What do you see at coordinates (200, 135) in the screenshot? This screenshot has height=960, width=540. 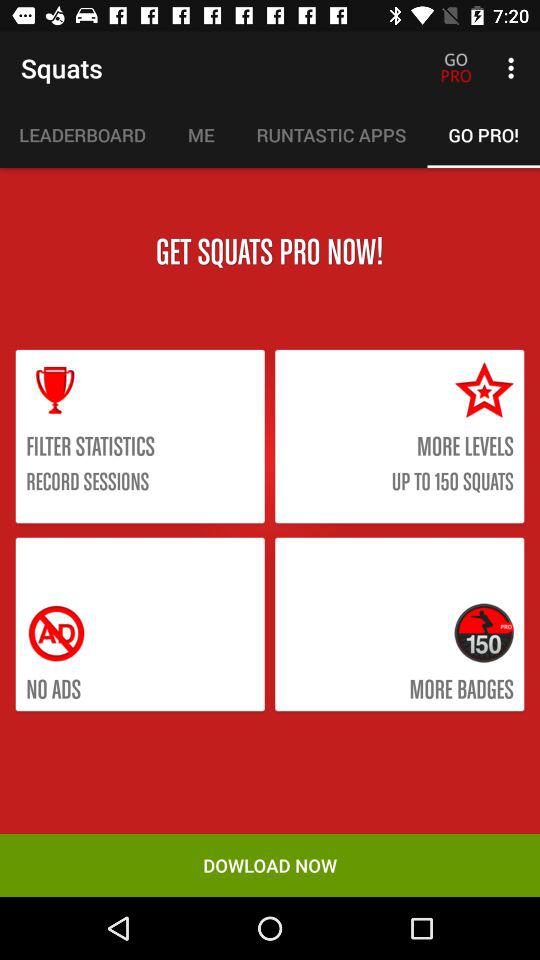 I see `tap the item to the left of the runtastic apps icon` at bounding box center [200, 135].